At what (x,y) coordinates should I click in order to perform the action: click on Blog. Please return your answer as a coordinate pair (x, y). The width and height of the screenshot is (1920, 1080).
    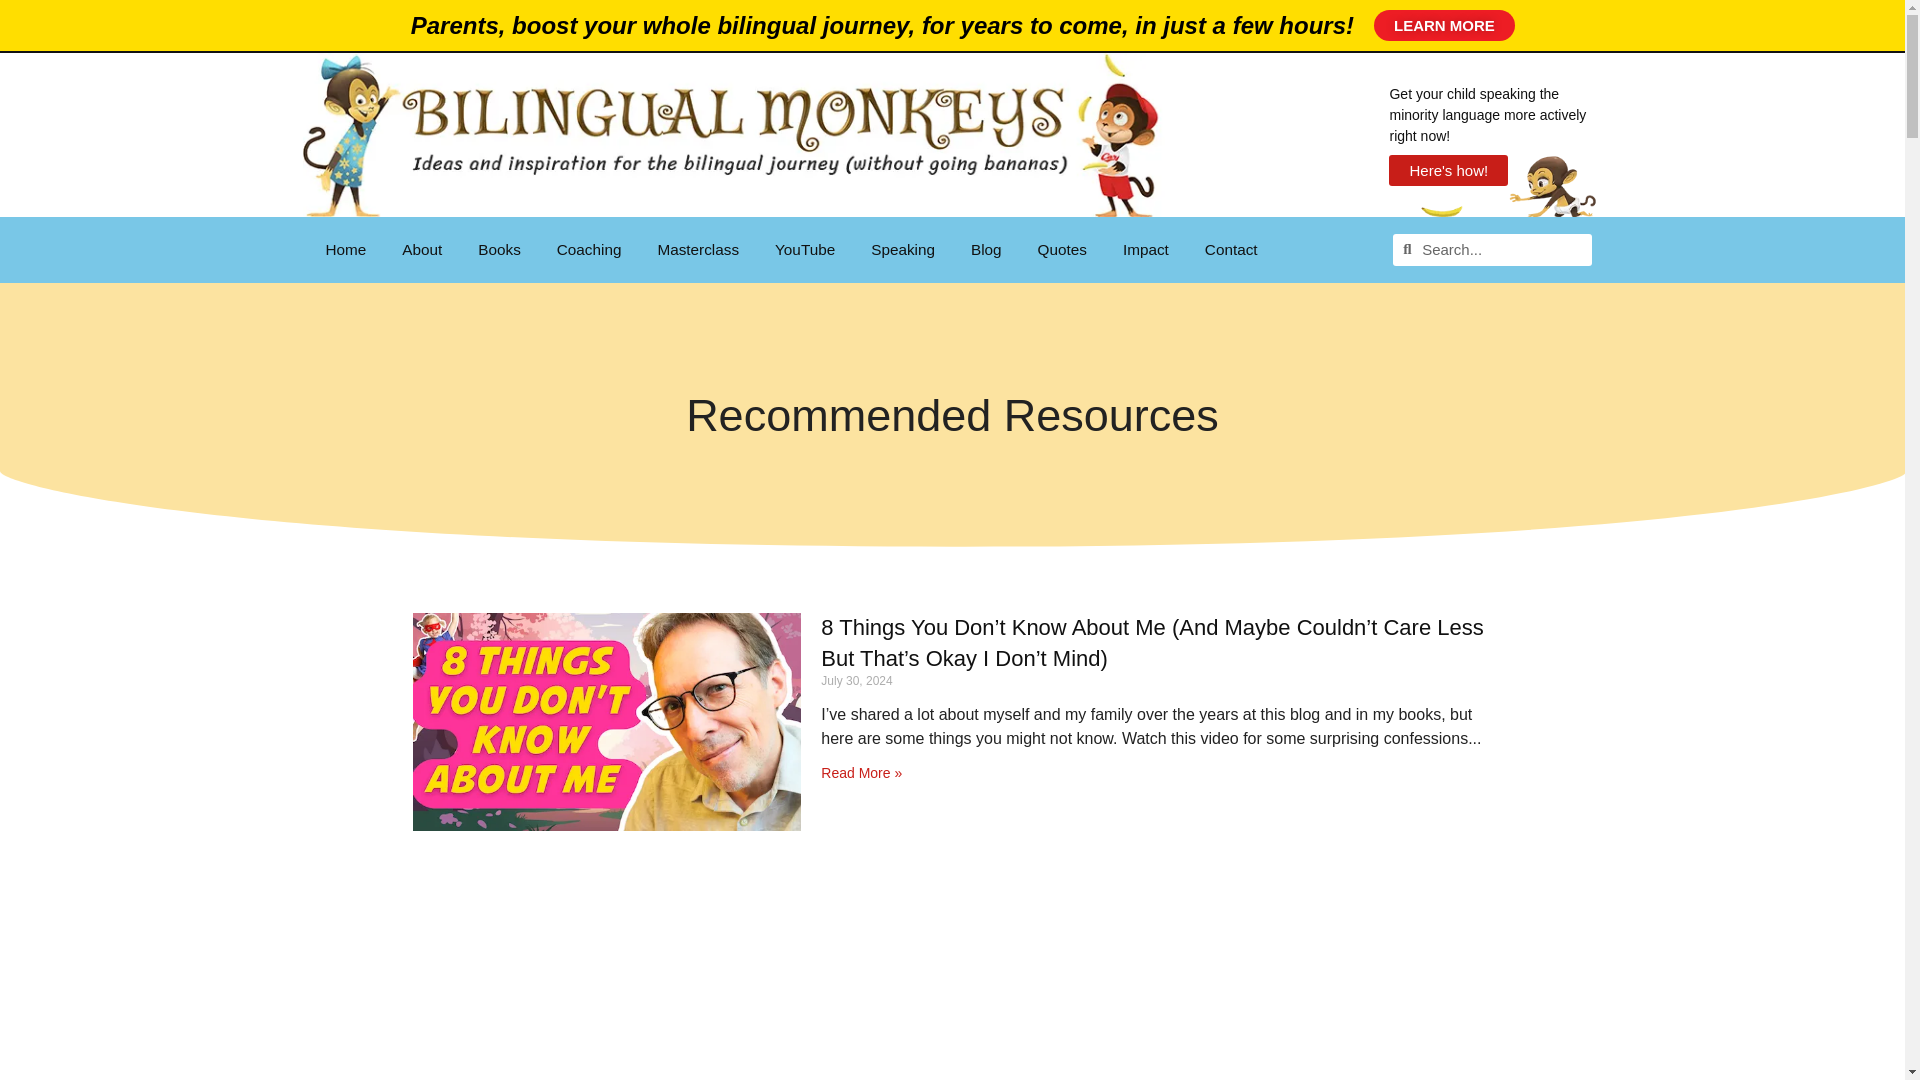
    Looking at the image, I should click on (986, 250).